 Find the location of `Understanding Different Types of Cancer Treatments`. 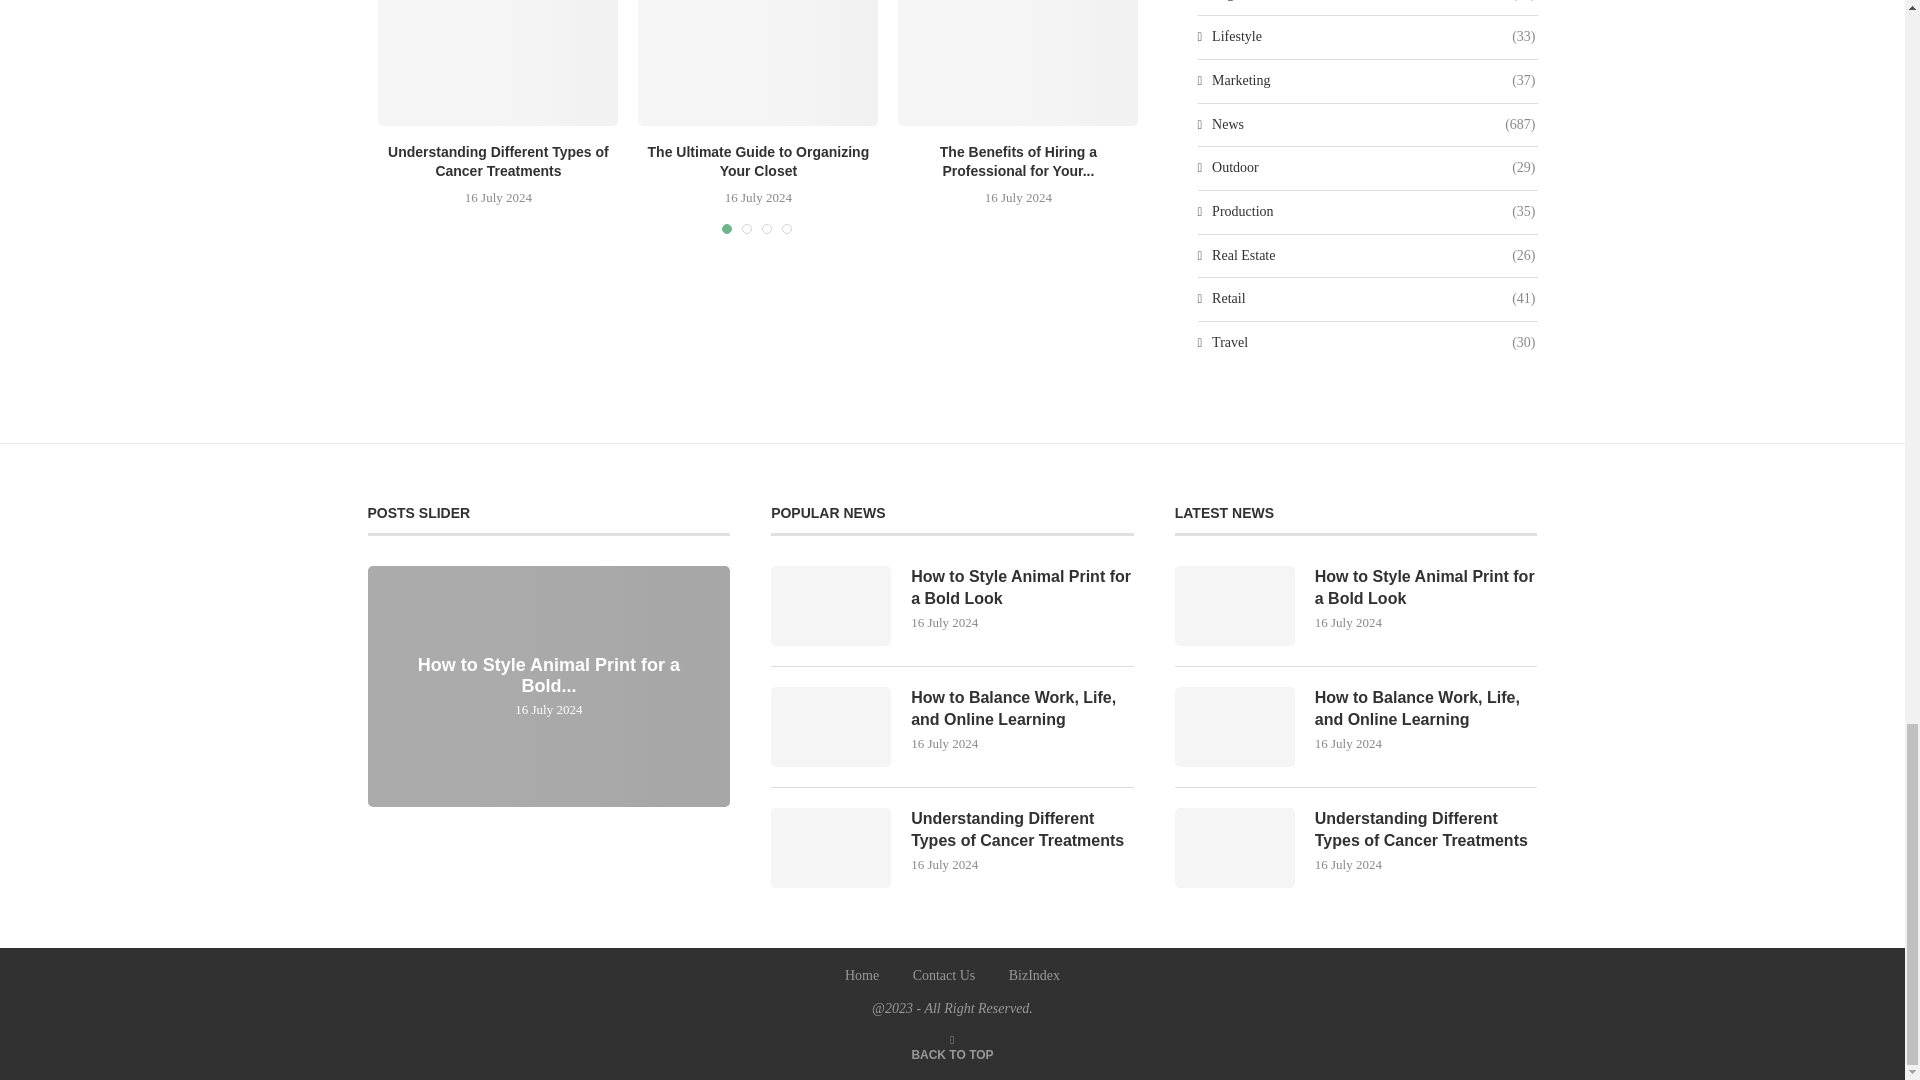

Understanding Different Types of Cancer Treatments is located at coordinates (498, 63).